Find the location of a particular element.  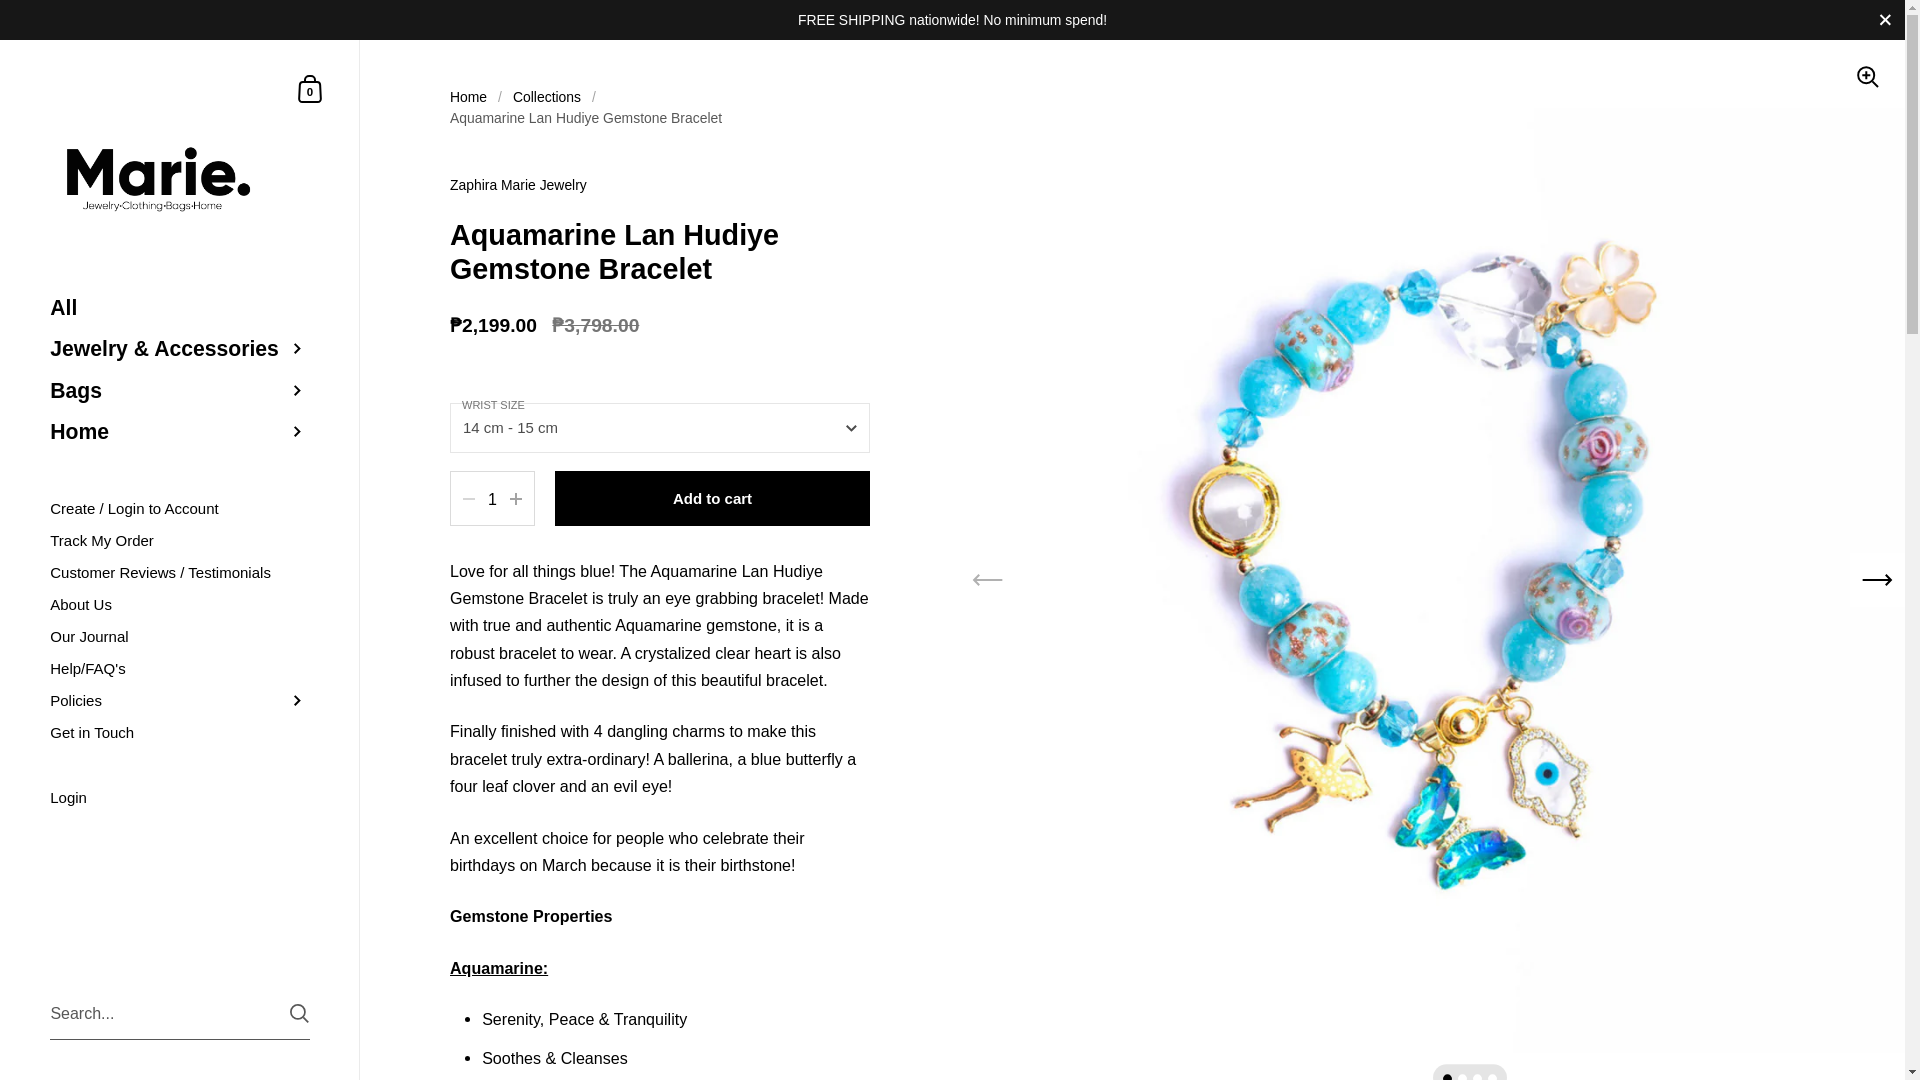

Track My Order is located at coordinates (180, 540).